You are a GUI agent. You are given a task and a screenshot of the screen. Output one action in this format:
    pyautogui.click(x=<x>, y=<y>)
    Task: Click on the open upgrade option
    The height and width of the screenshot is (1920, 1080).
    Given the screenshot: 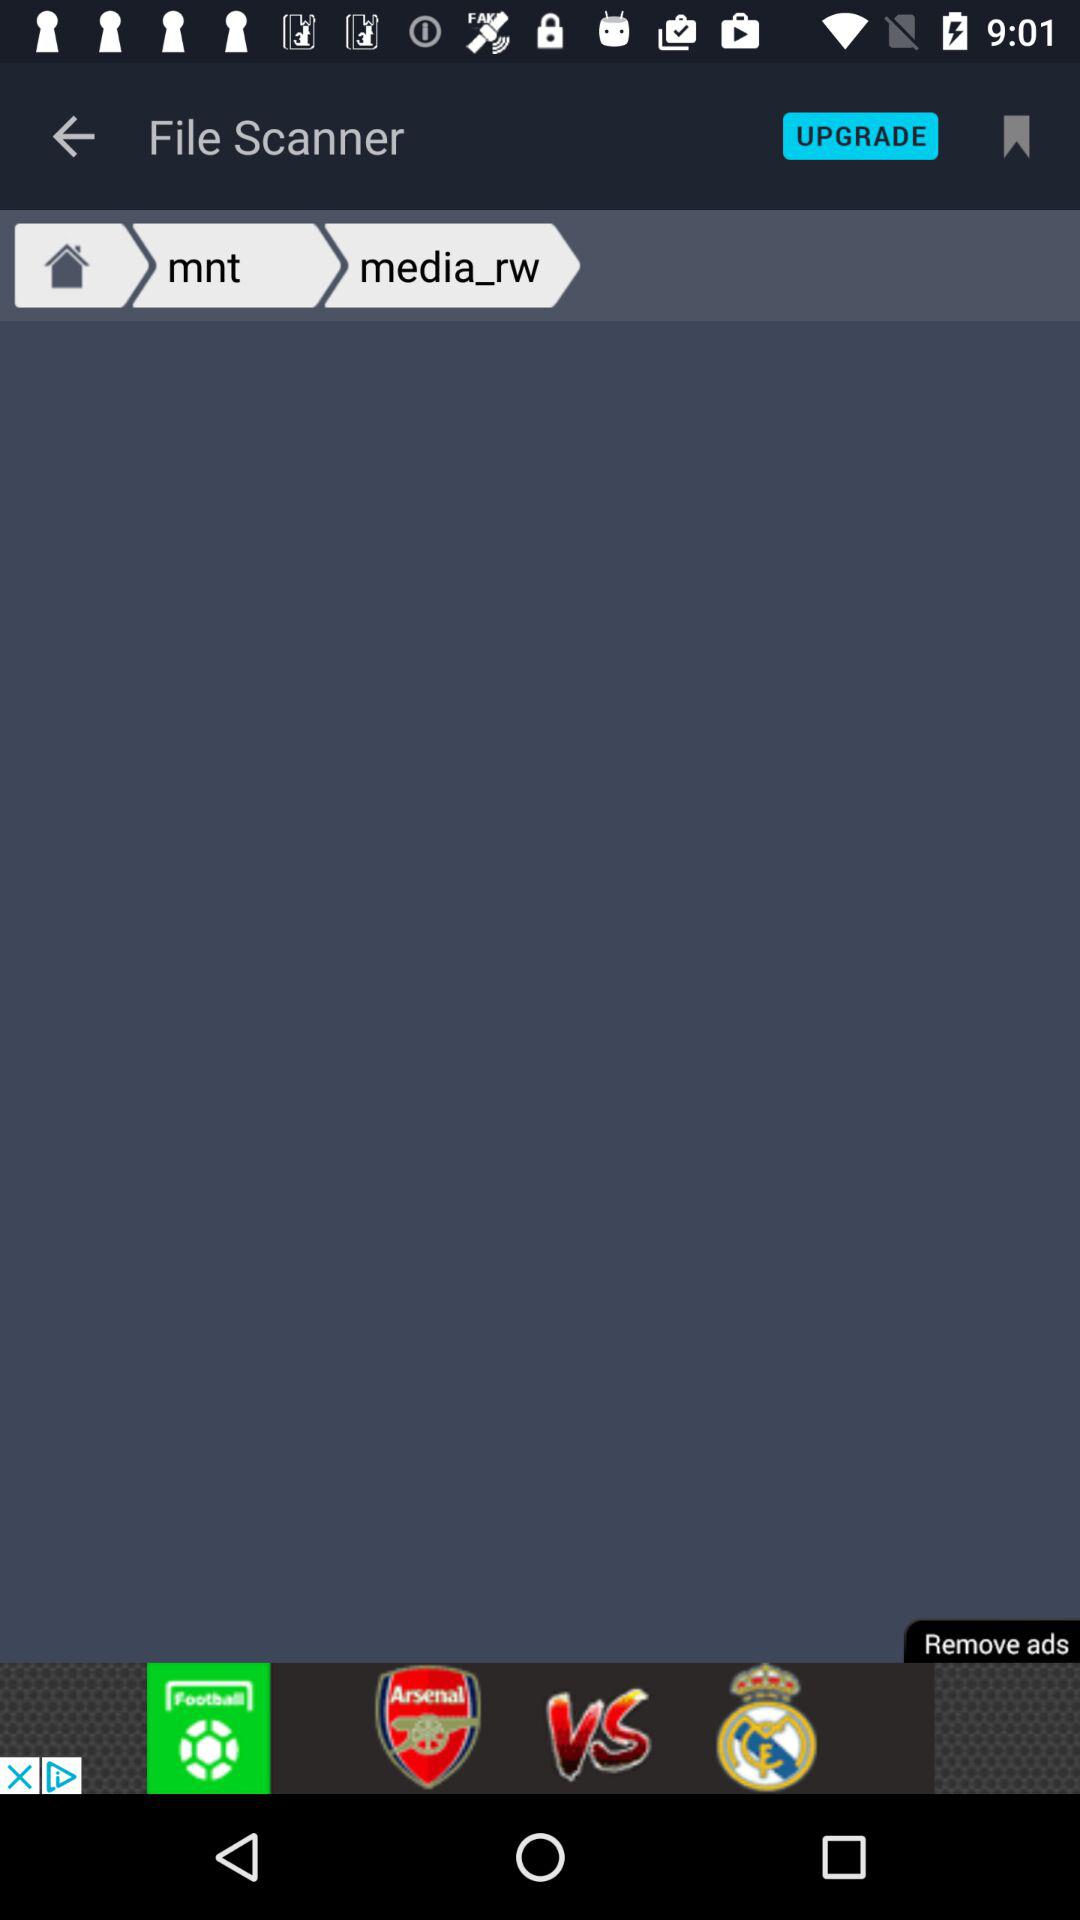 What is the action you would take?
    pyautogui.click(x=860, y=136)
    